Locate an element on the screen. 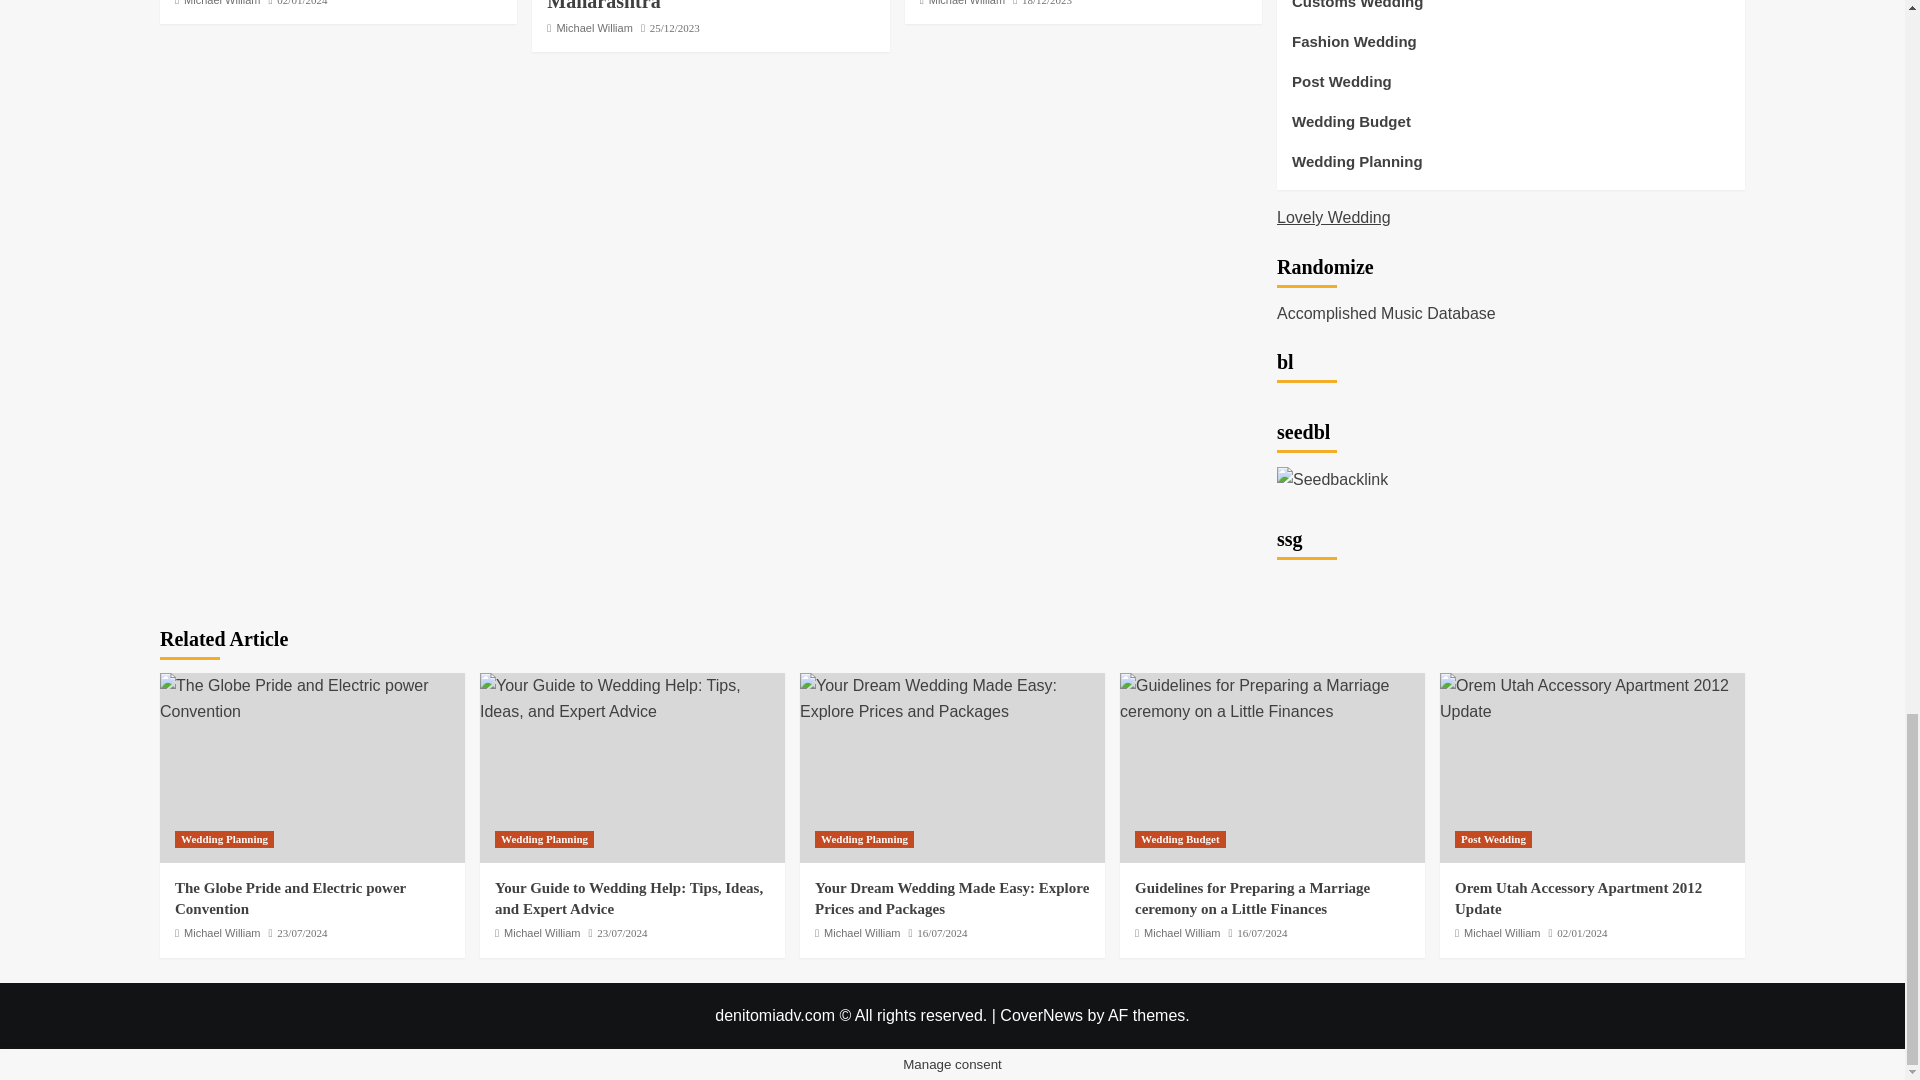 This screenshot has width=1920, height=1080. Michael William is located at coordinates (966, 3).